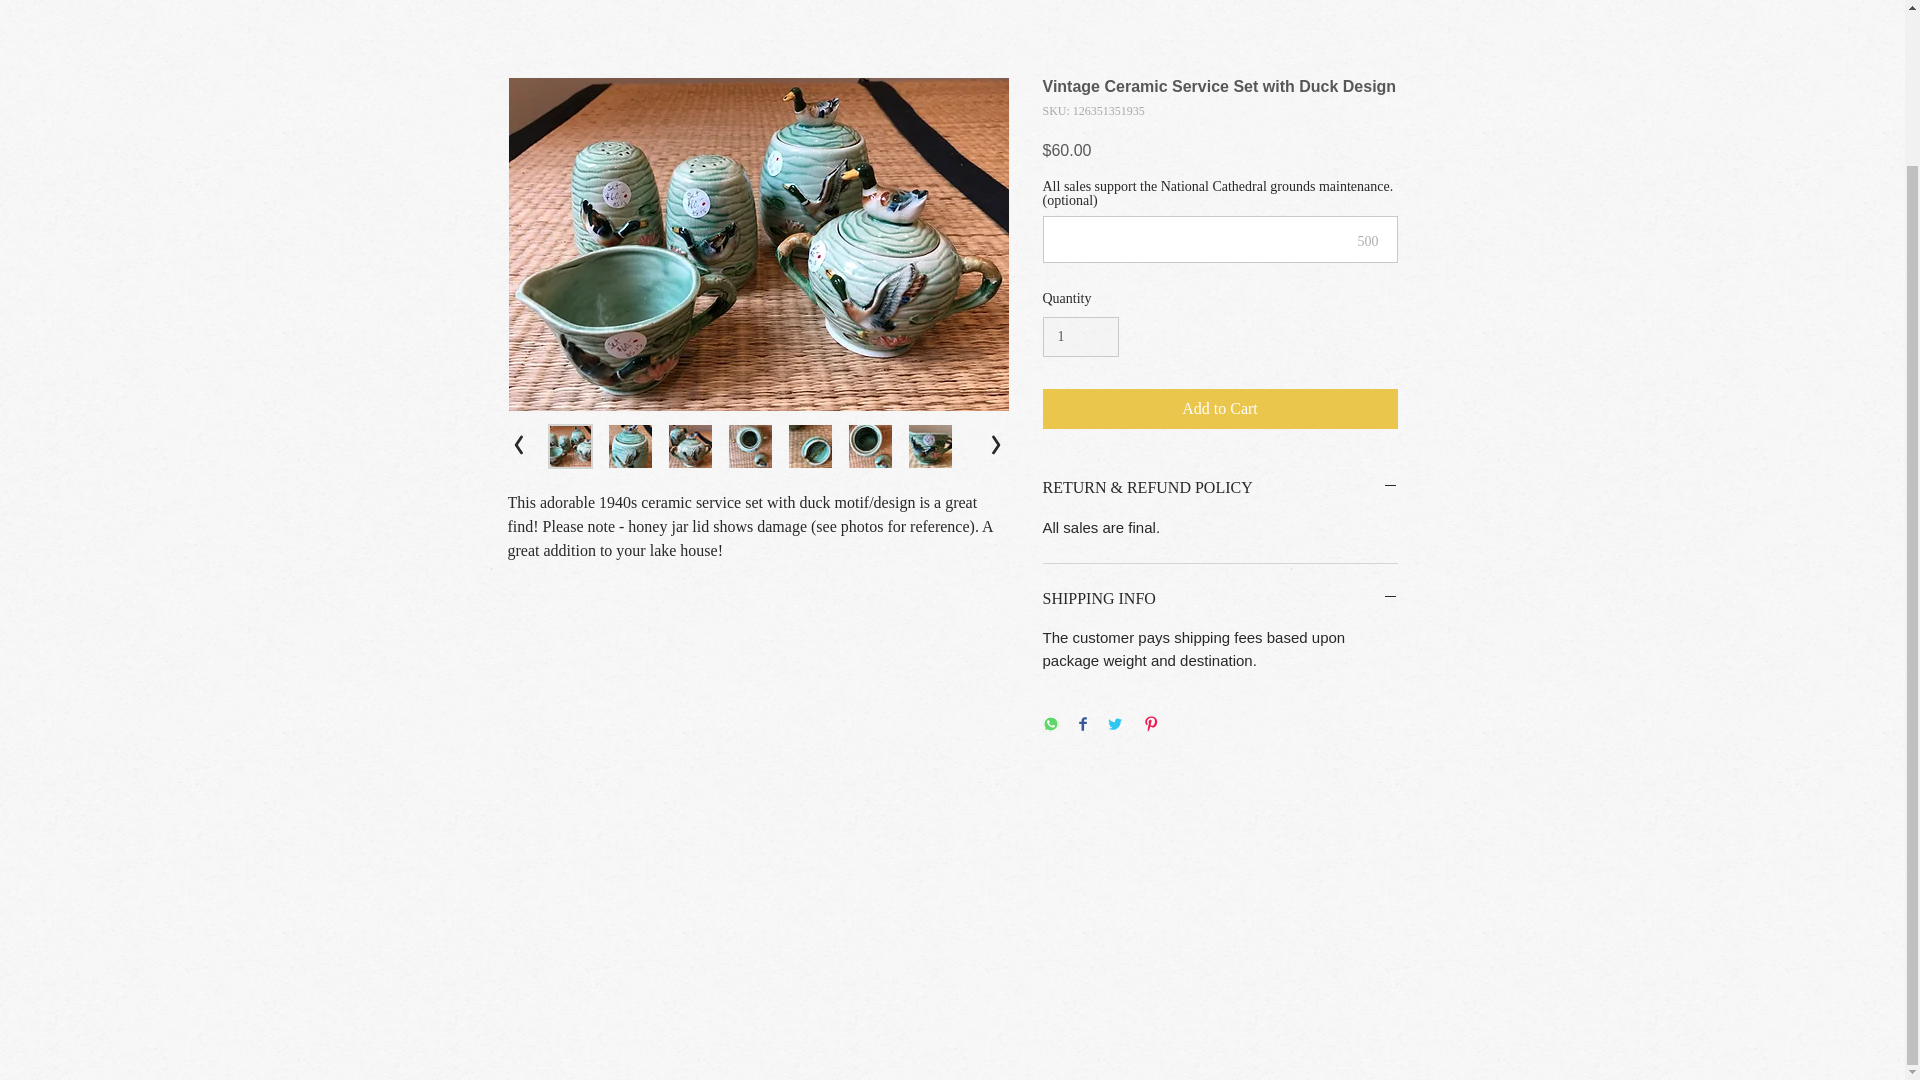 This screenshot has width=1920, height=1080. I want to click on Add to Cart, so click(1220, 408).